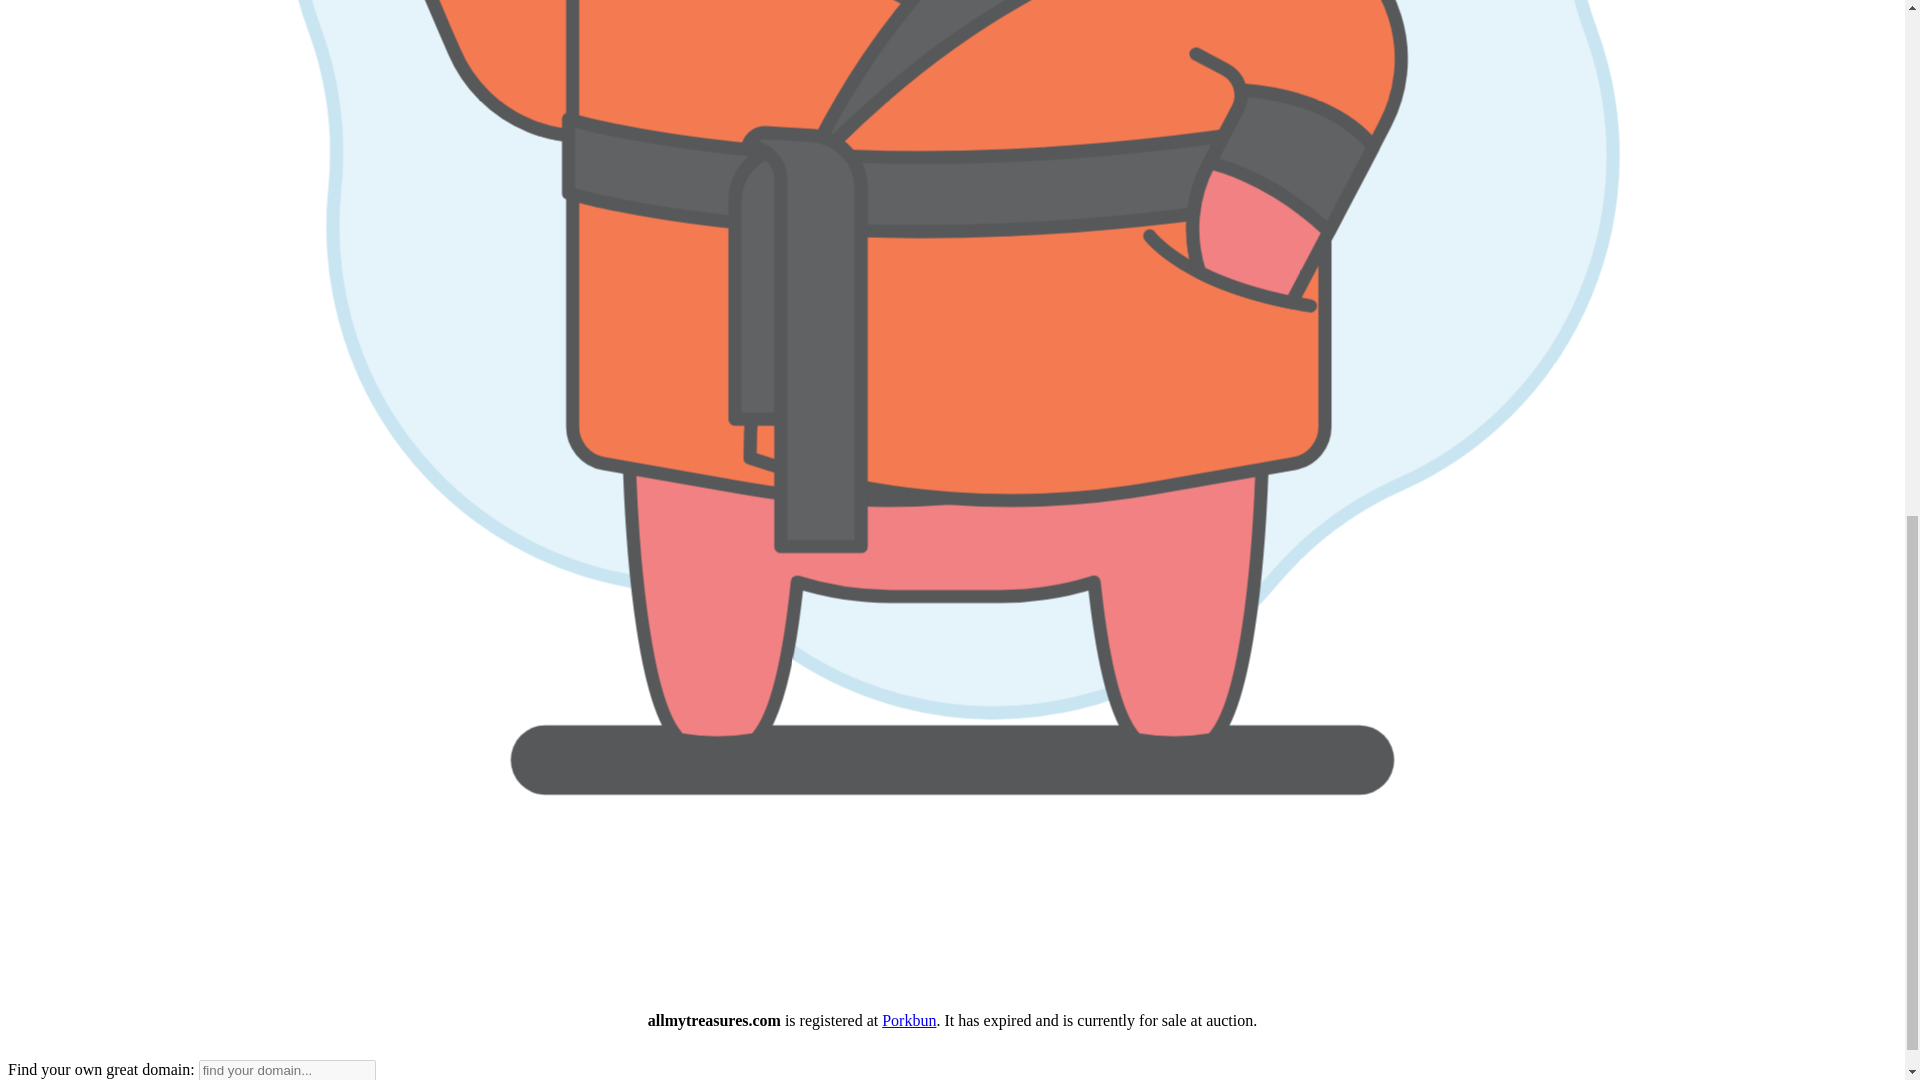  What do you see at coordinates (908, 1020) in the screenshot?
I see `Porkbun` at bounding box center [908, 1020].